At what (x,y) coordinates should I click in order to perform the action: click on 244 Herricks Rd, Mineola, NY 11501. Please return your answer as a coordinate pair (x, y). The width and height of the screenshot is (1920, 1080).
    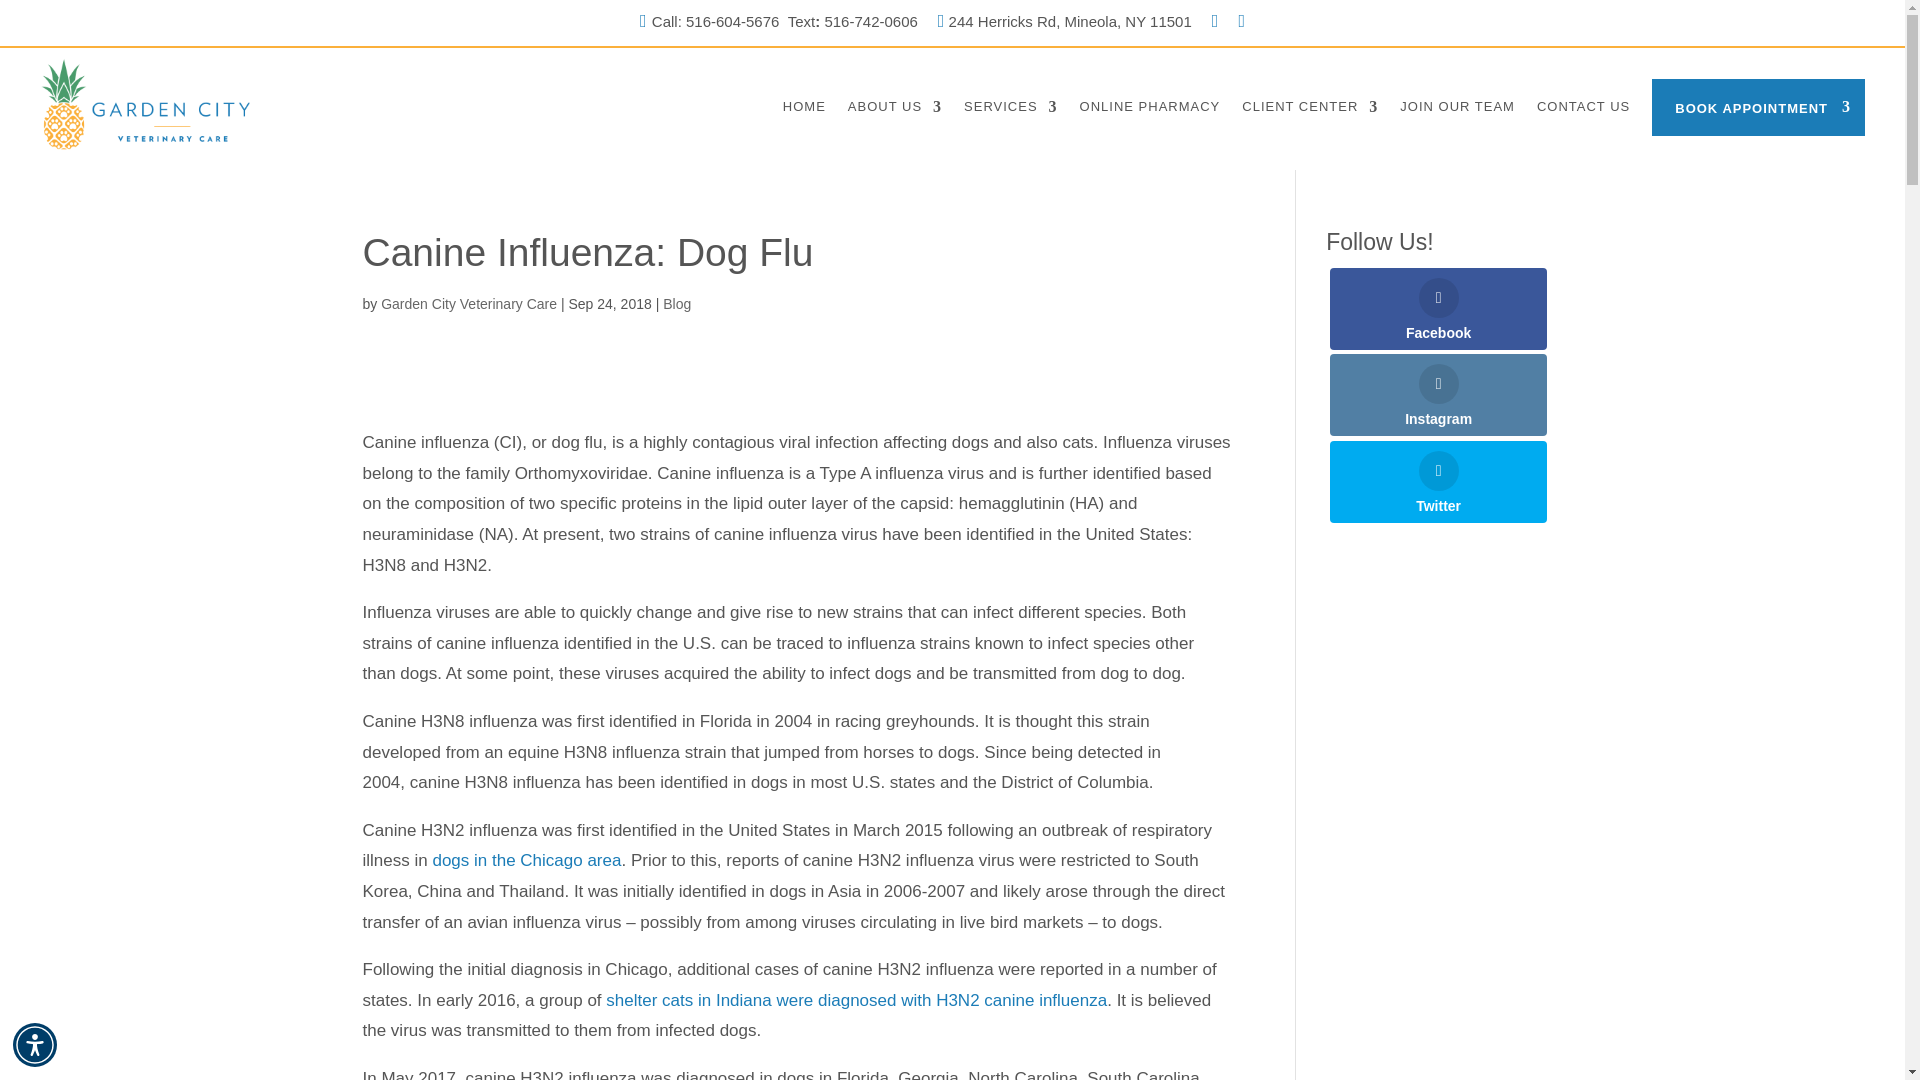
    Looking at the image, I should click on (1070, 21).